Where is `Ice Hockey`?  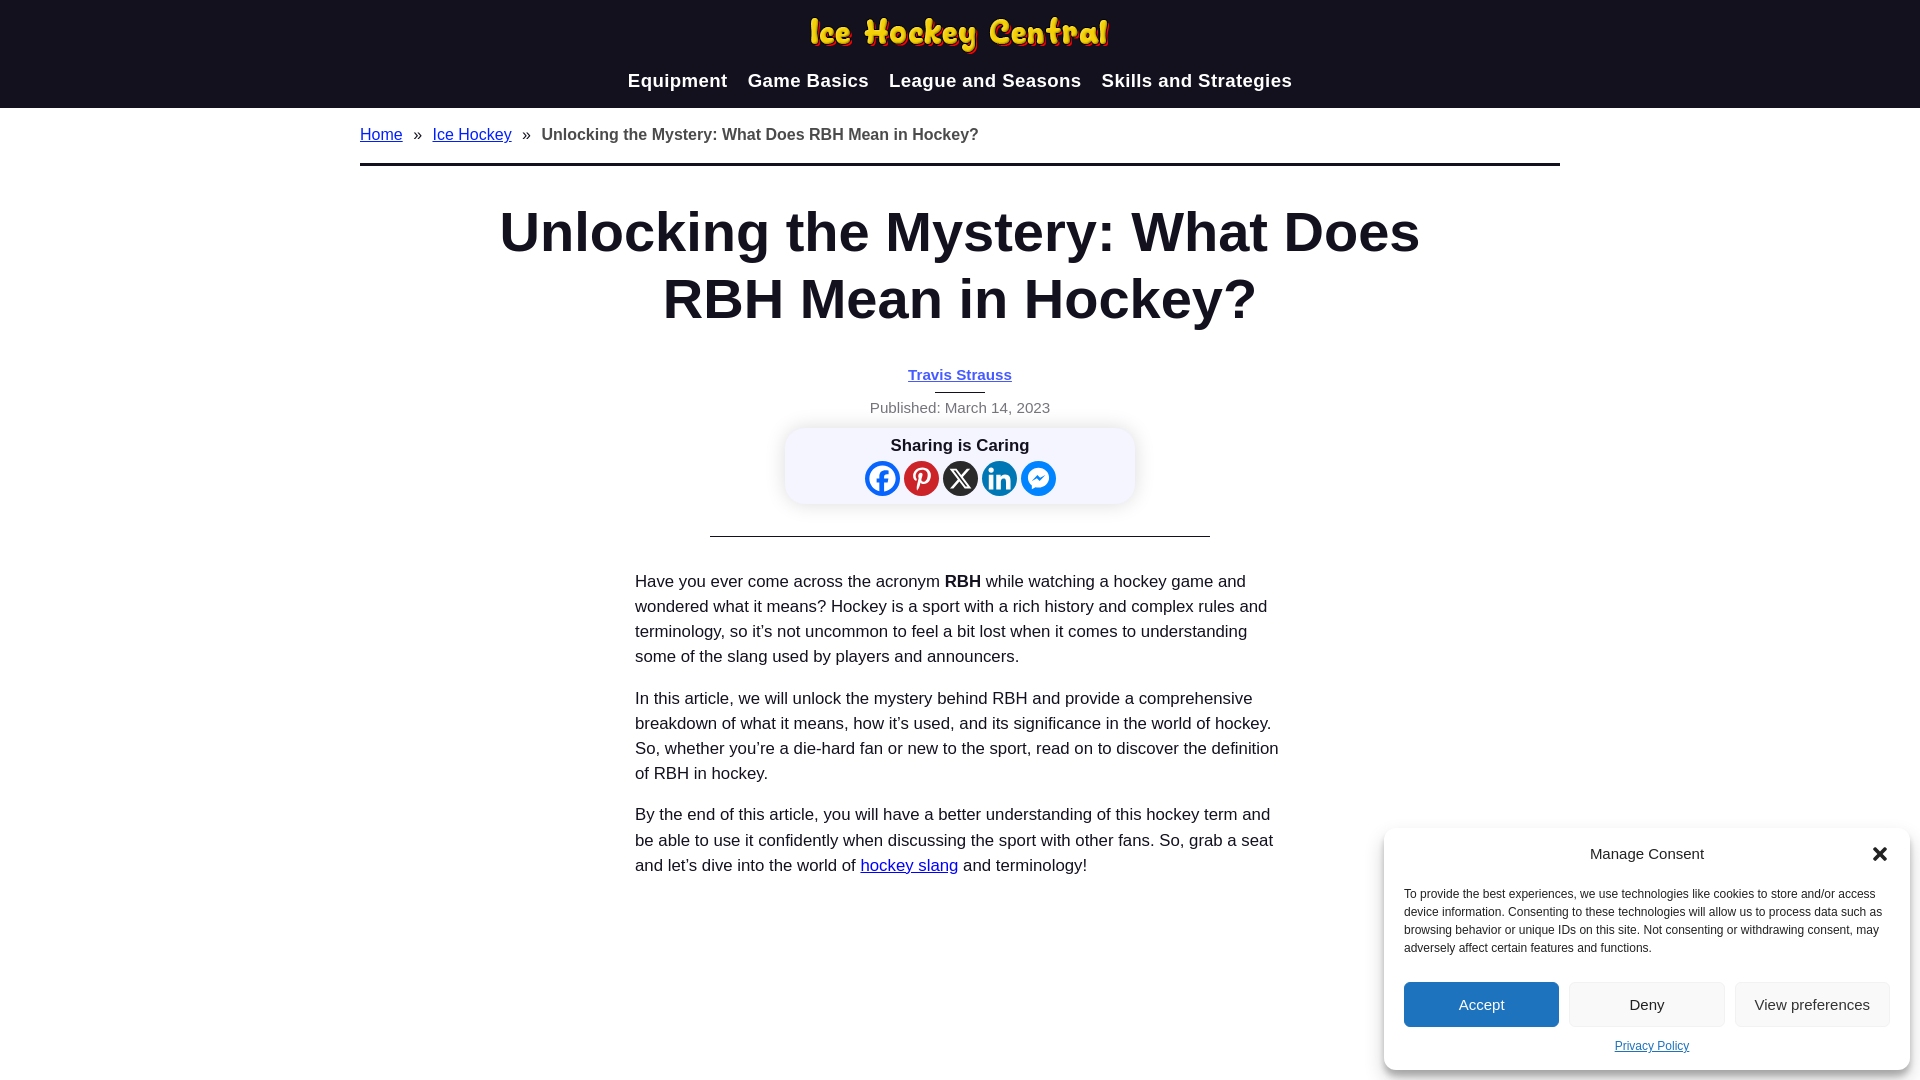 Ice Hockey is located at coordinates (474, 134).